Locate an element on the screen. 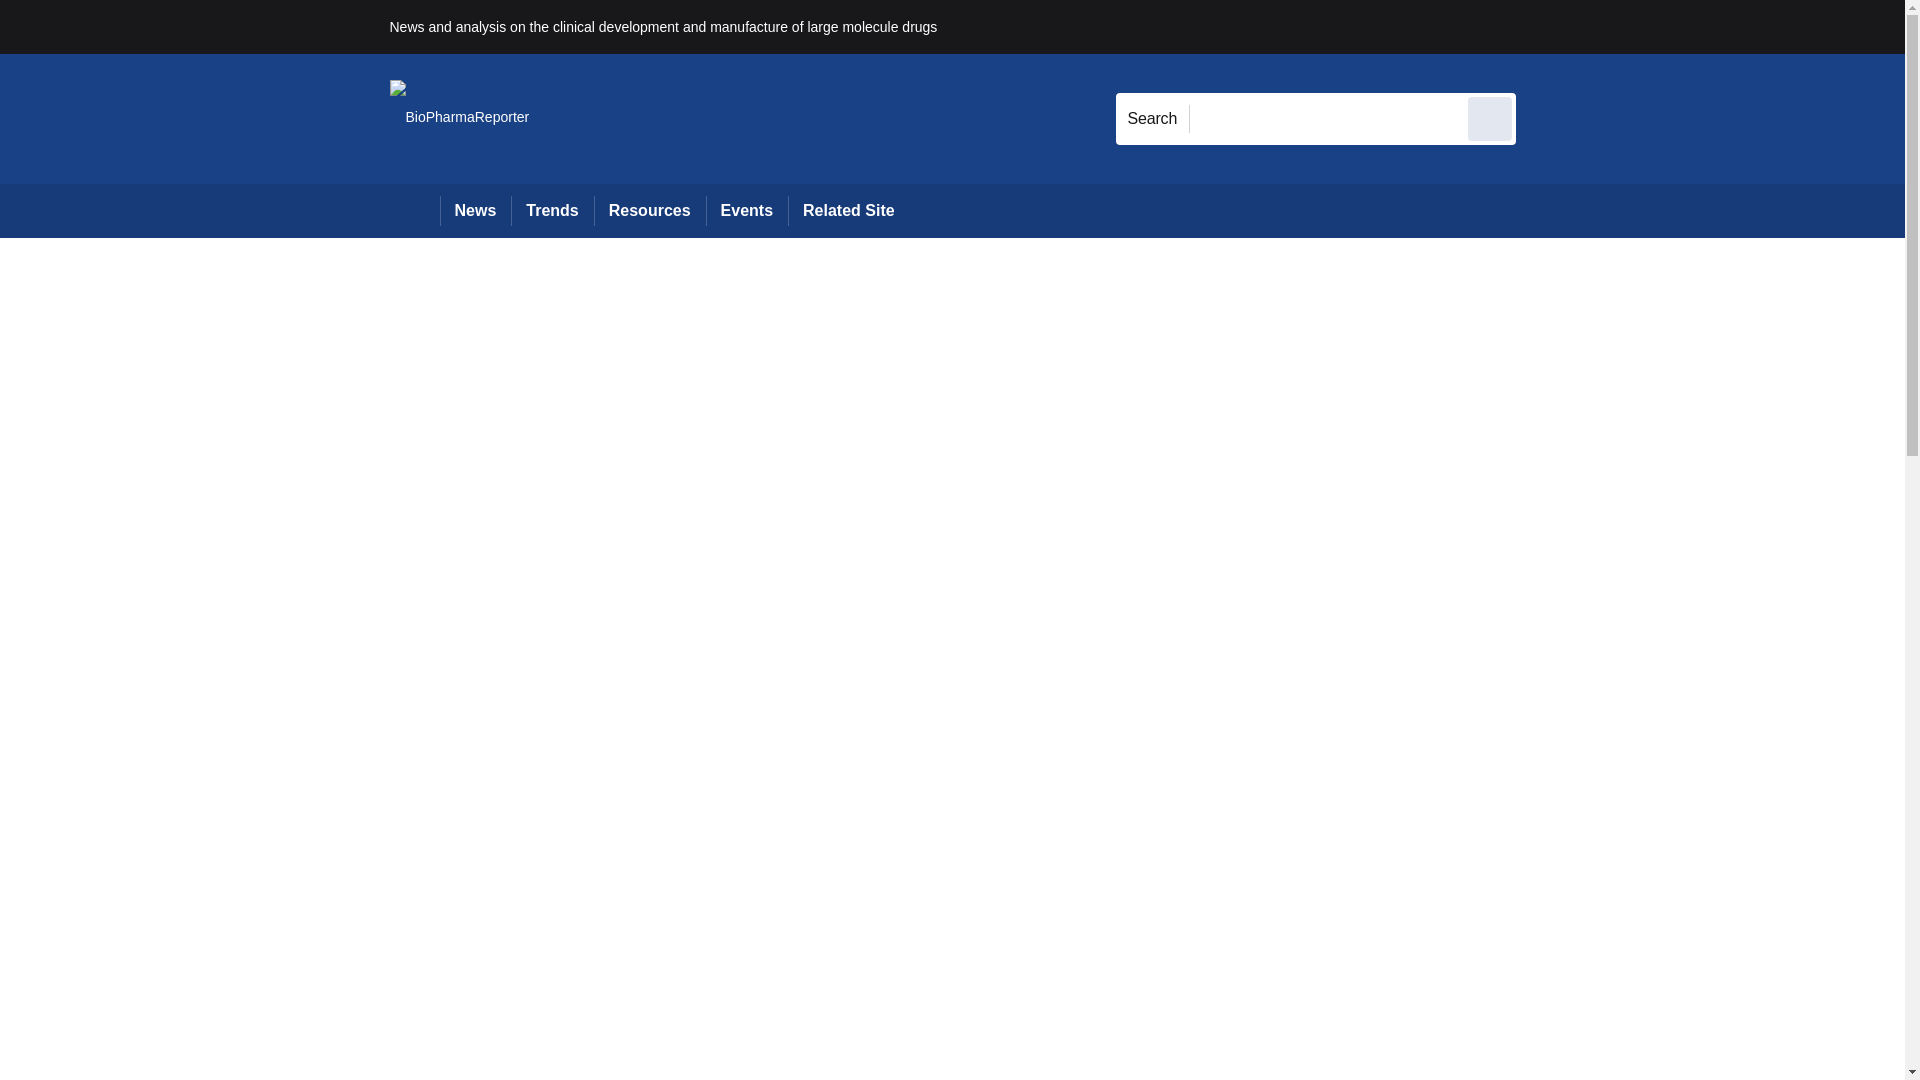  My account is located at coordinates (1658, 26).